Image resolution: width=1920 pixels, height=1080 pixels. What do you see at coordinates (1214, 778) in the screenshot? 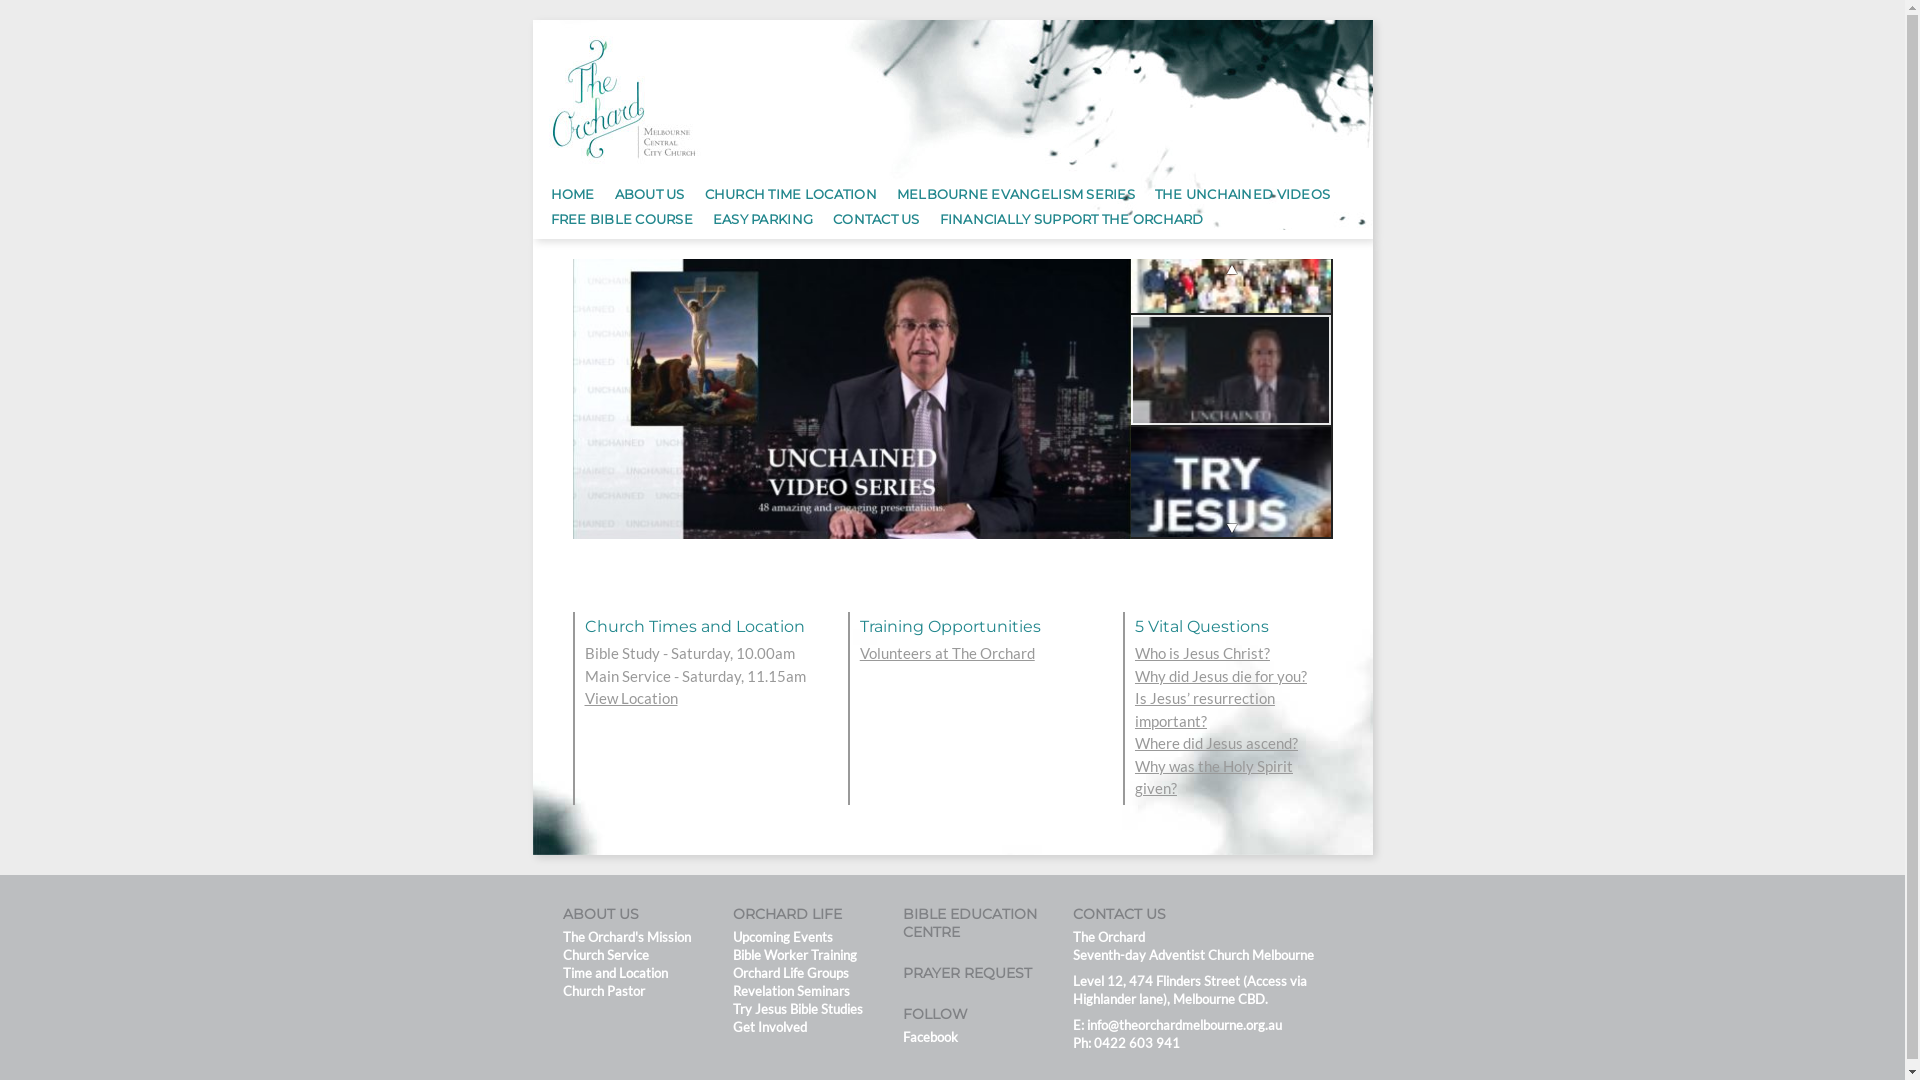
I see `Why was the Holy Spirit given?` at bounding box center [1214, 778].